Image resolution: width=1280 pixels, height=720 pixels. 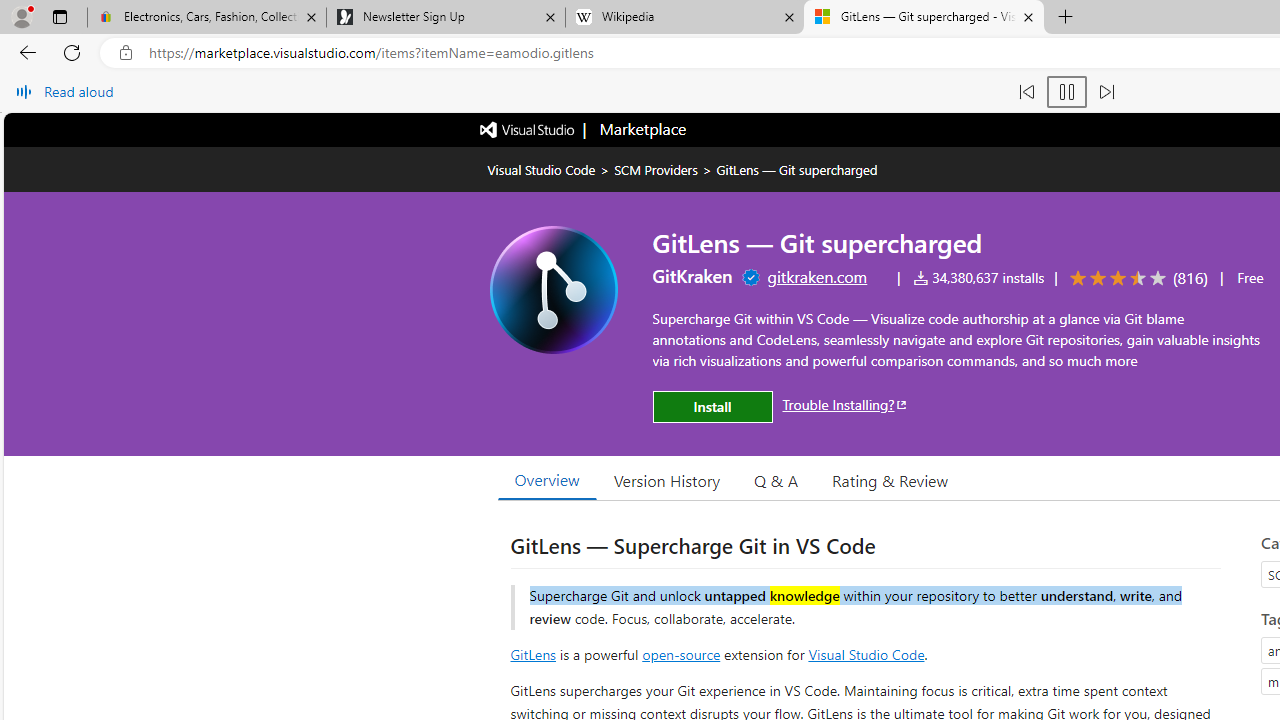 I want to click on Visual Studio Code, so click(x=866, y=653).